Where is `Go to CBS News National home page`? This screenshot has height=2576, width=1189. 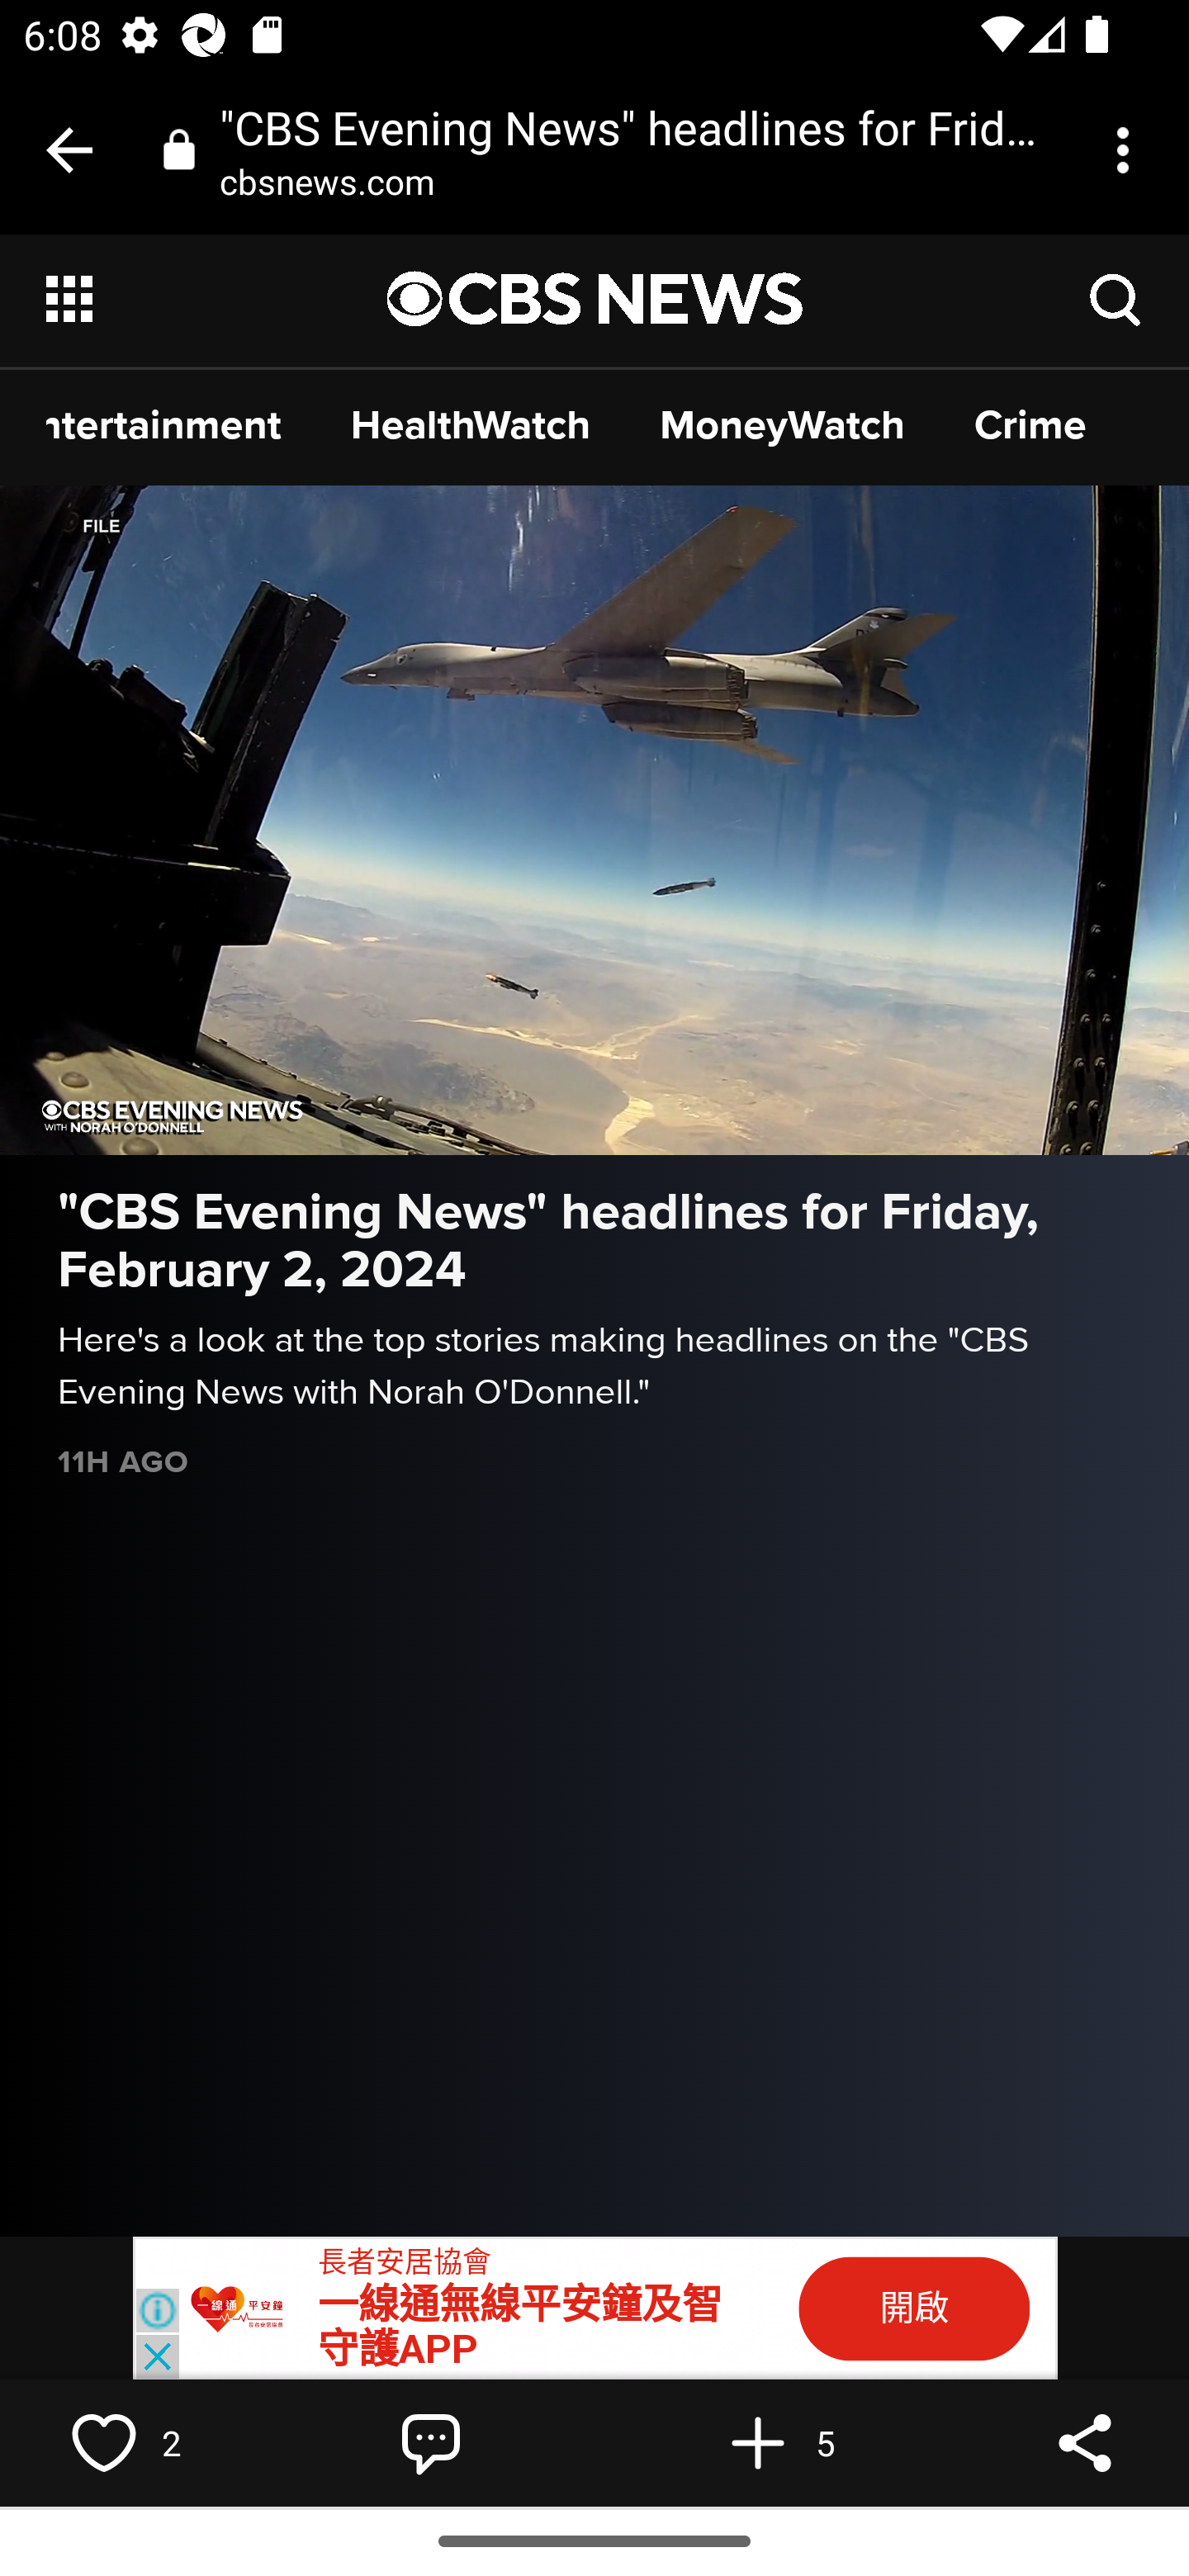 Go to CBS News National home page is located at coordinates (595, 299).